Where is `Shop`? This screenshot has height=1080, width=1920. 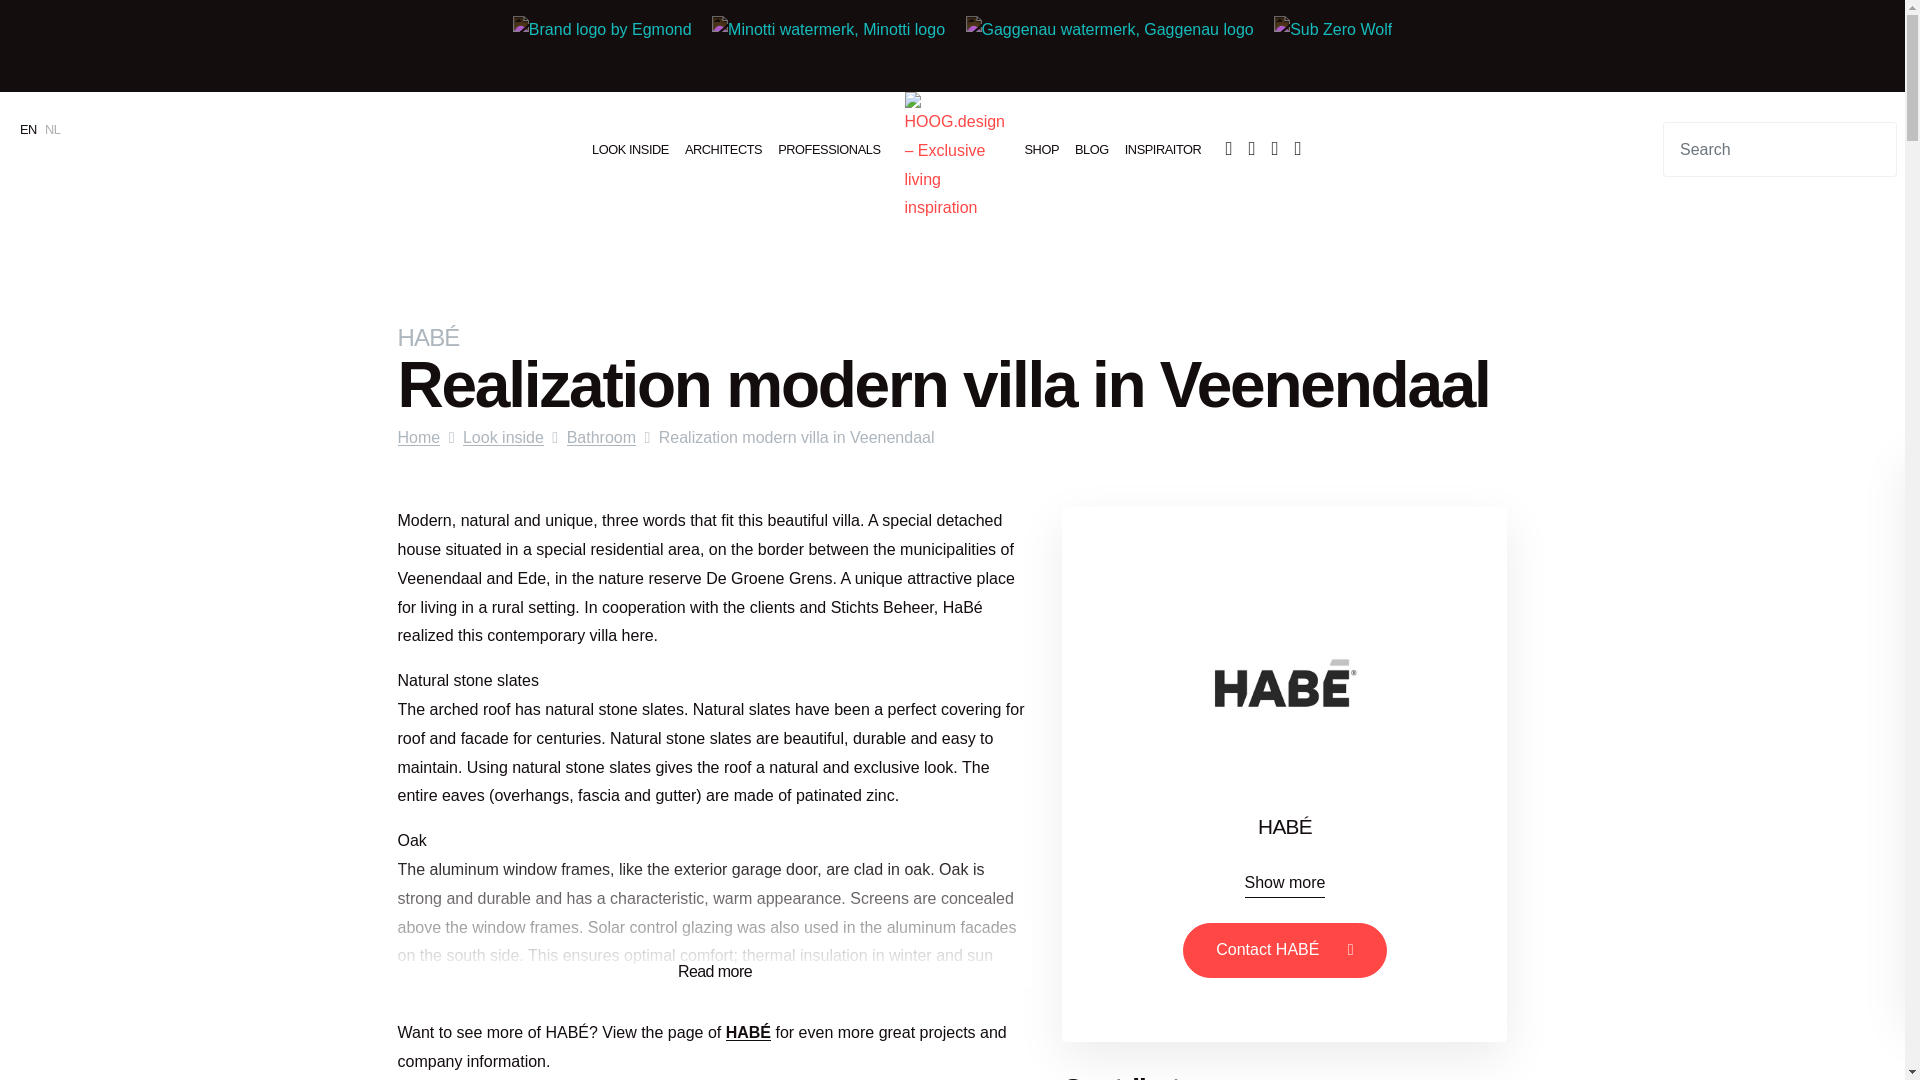
Shop is located at coordinates (1040, 148).